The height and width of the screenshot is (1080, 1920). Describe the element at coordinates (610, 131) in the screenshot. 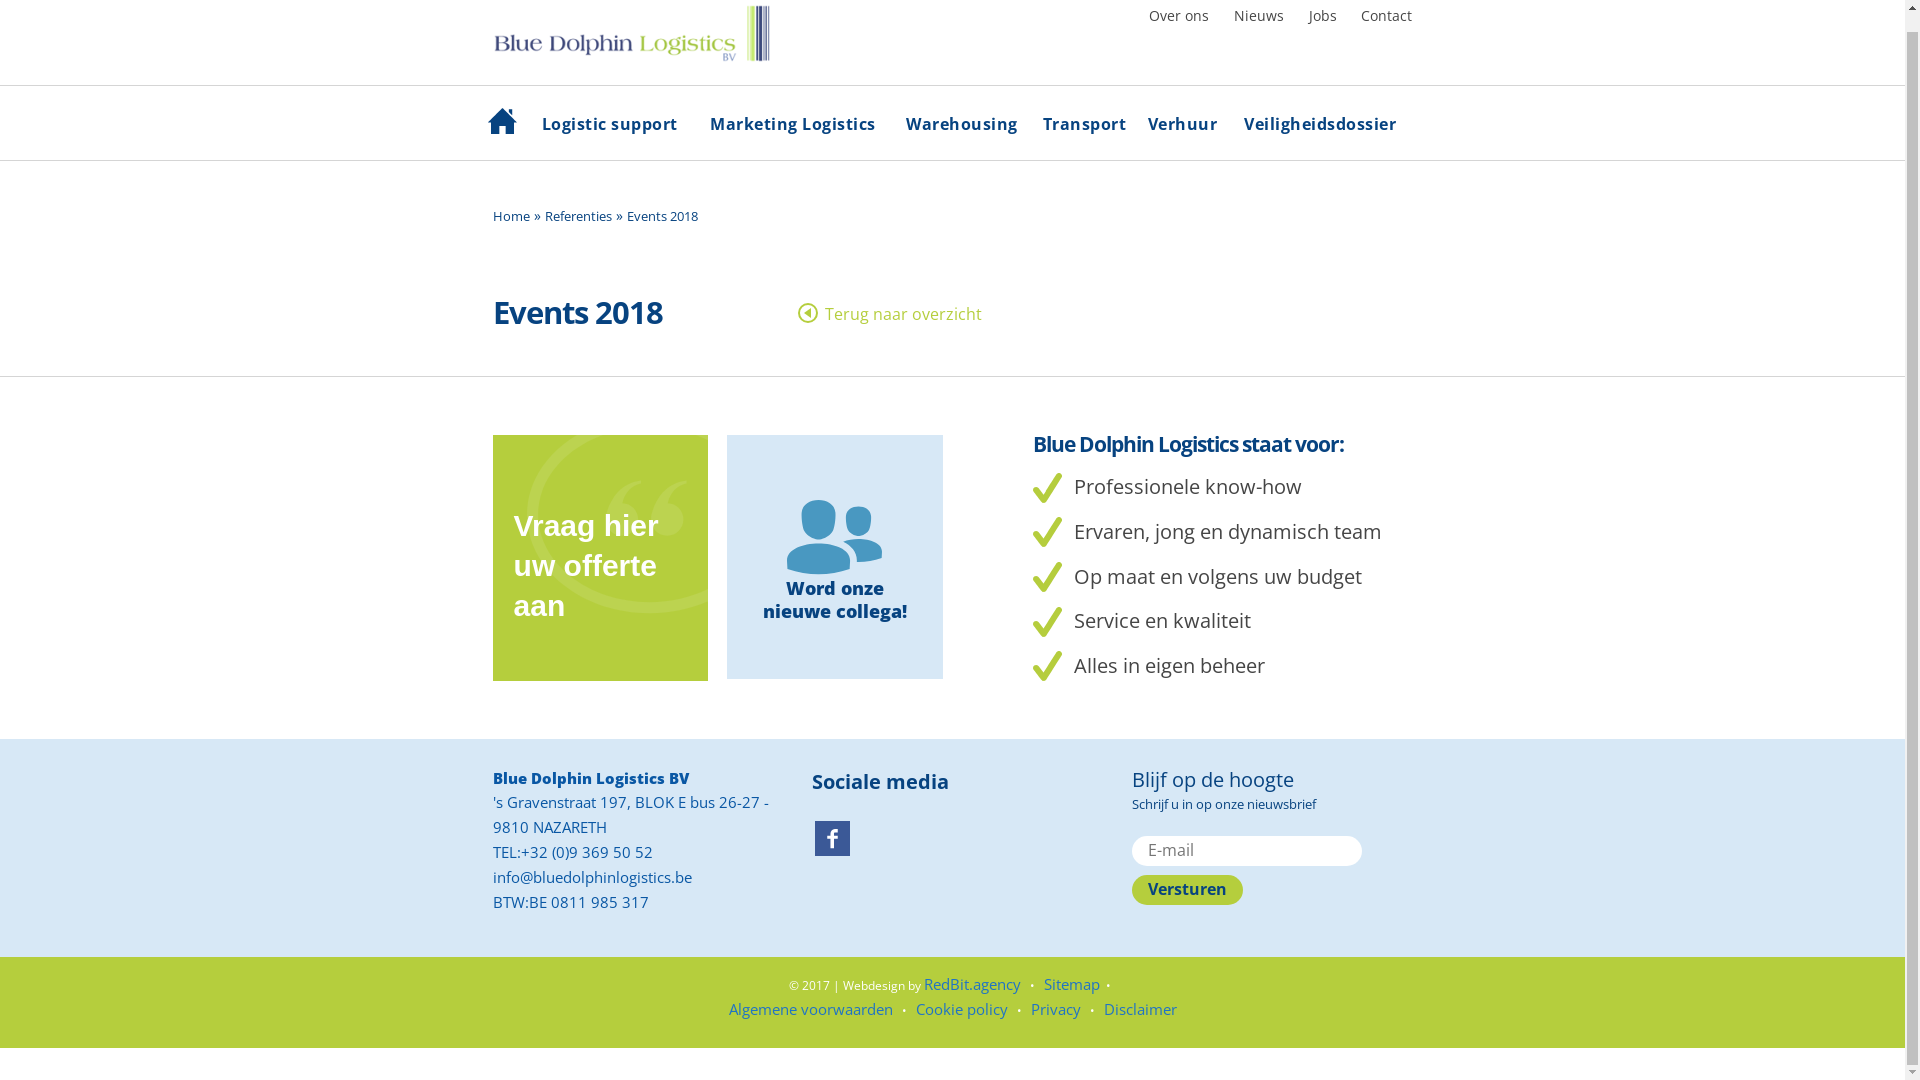

I see `Logistic support` at that location.